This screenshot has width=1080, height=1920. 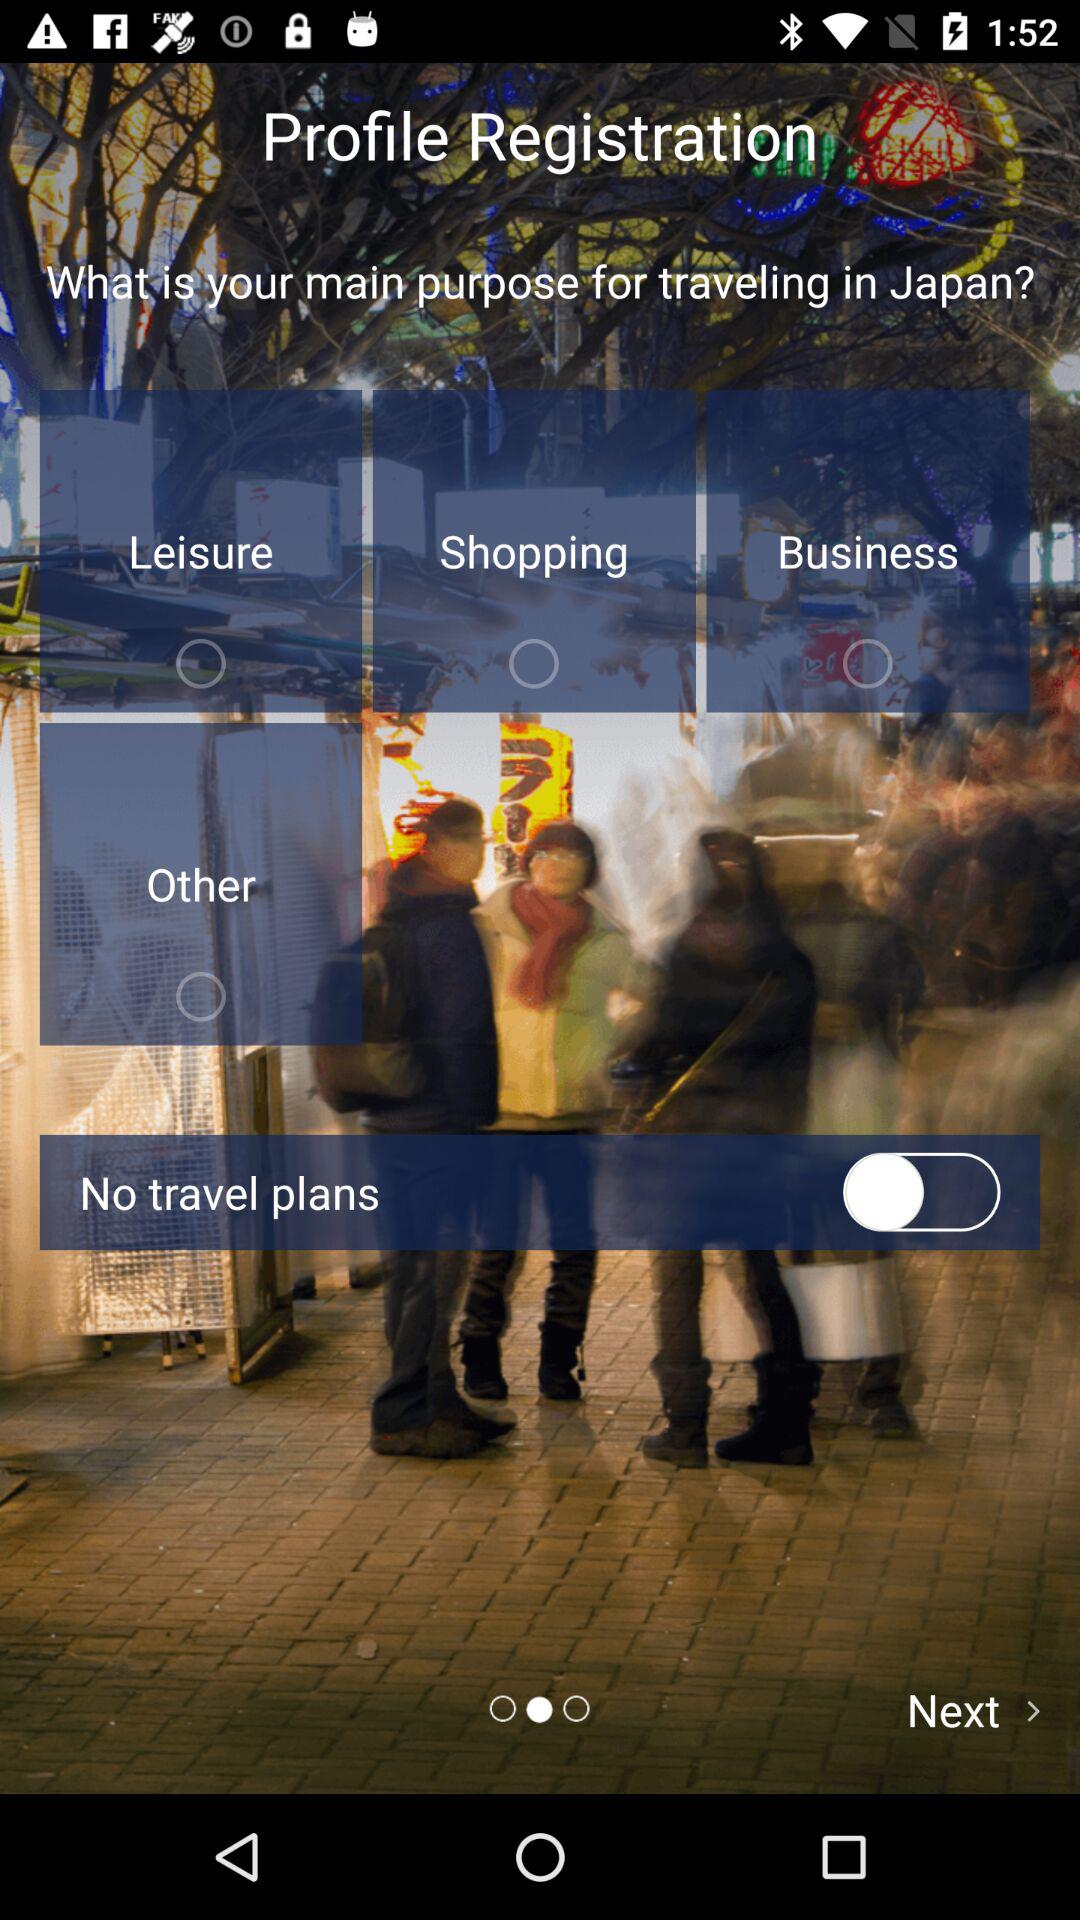 What do you see at coordinates (922, 1192) in the screenshot?
I see `turn off or on` at bounding box center [922, 1192].